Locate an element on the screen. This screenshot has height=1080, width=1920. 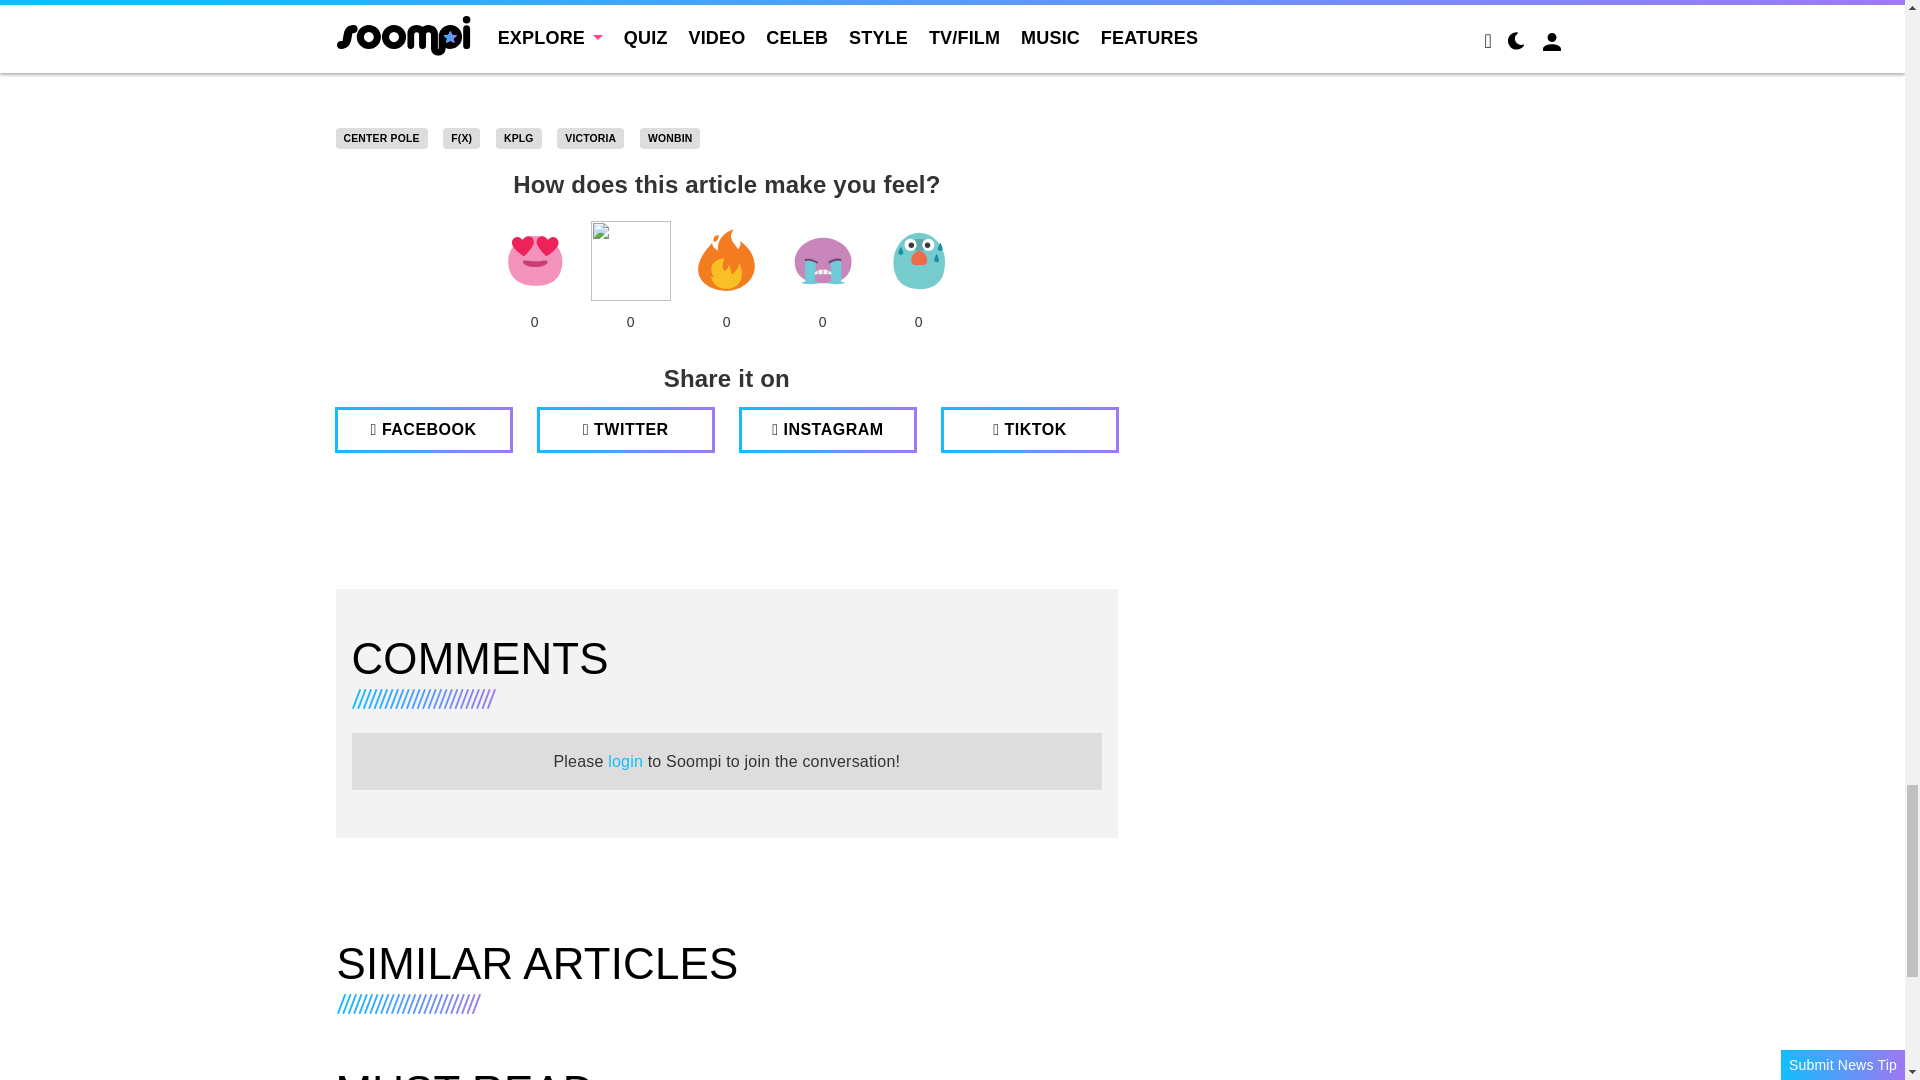
cry is located at coordinates (822, 261).